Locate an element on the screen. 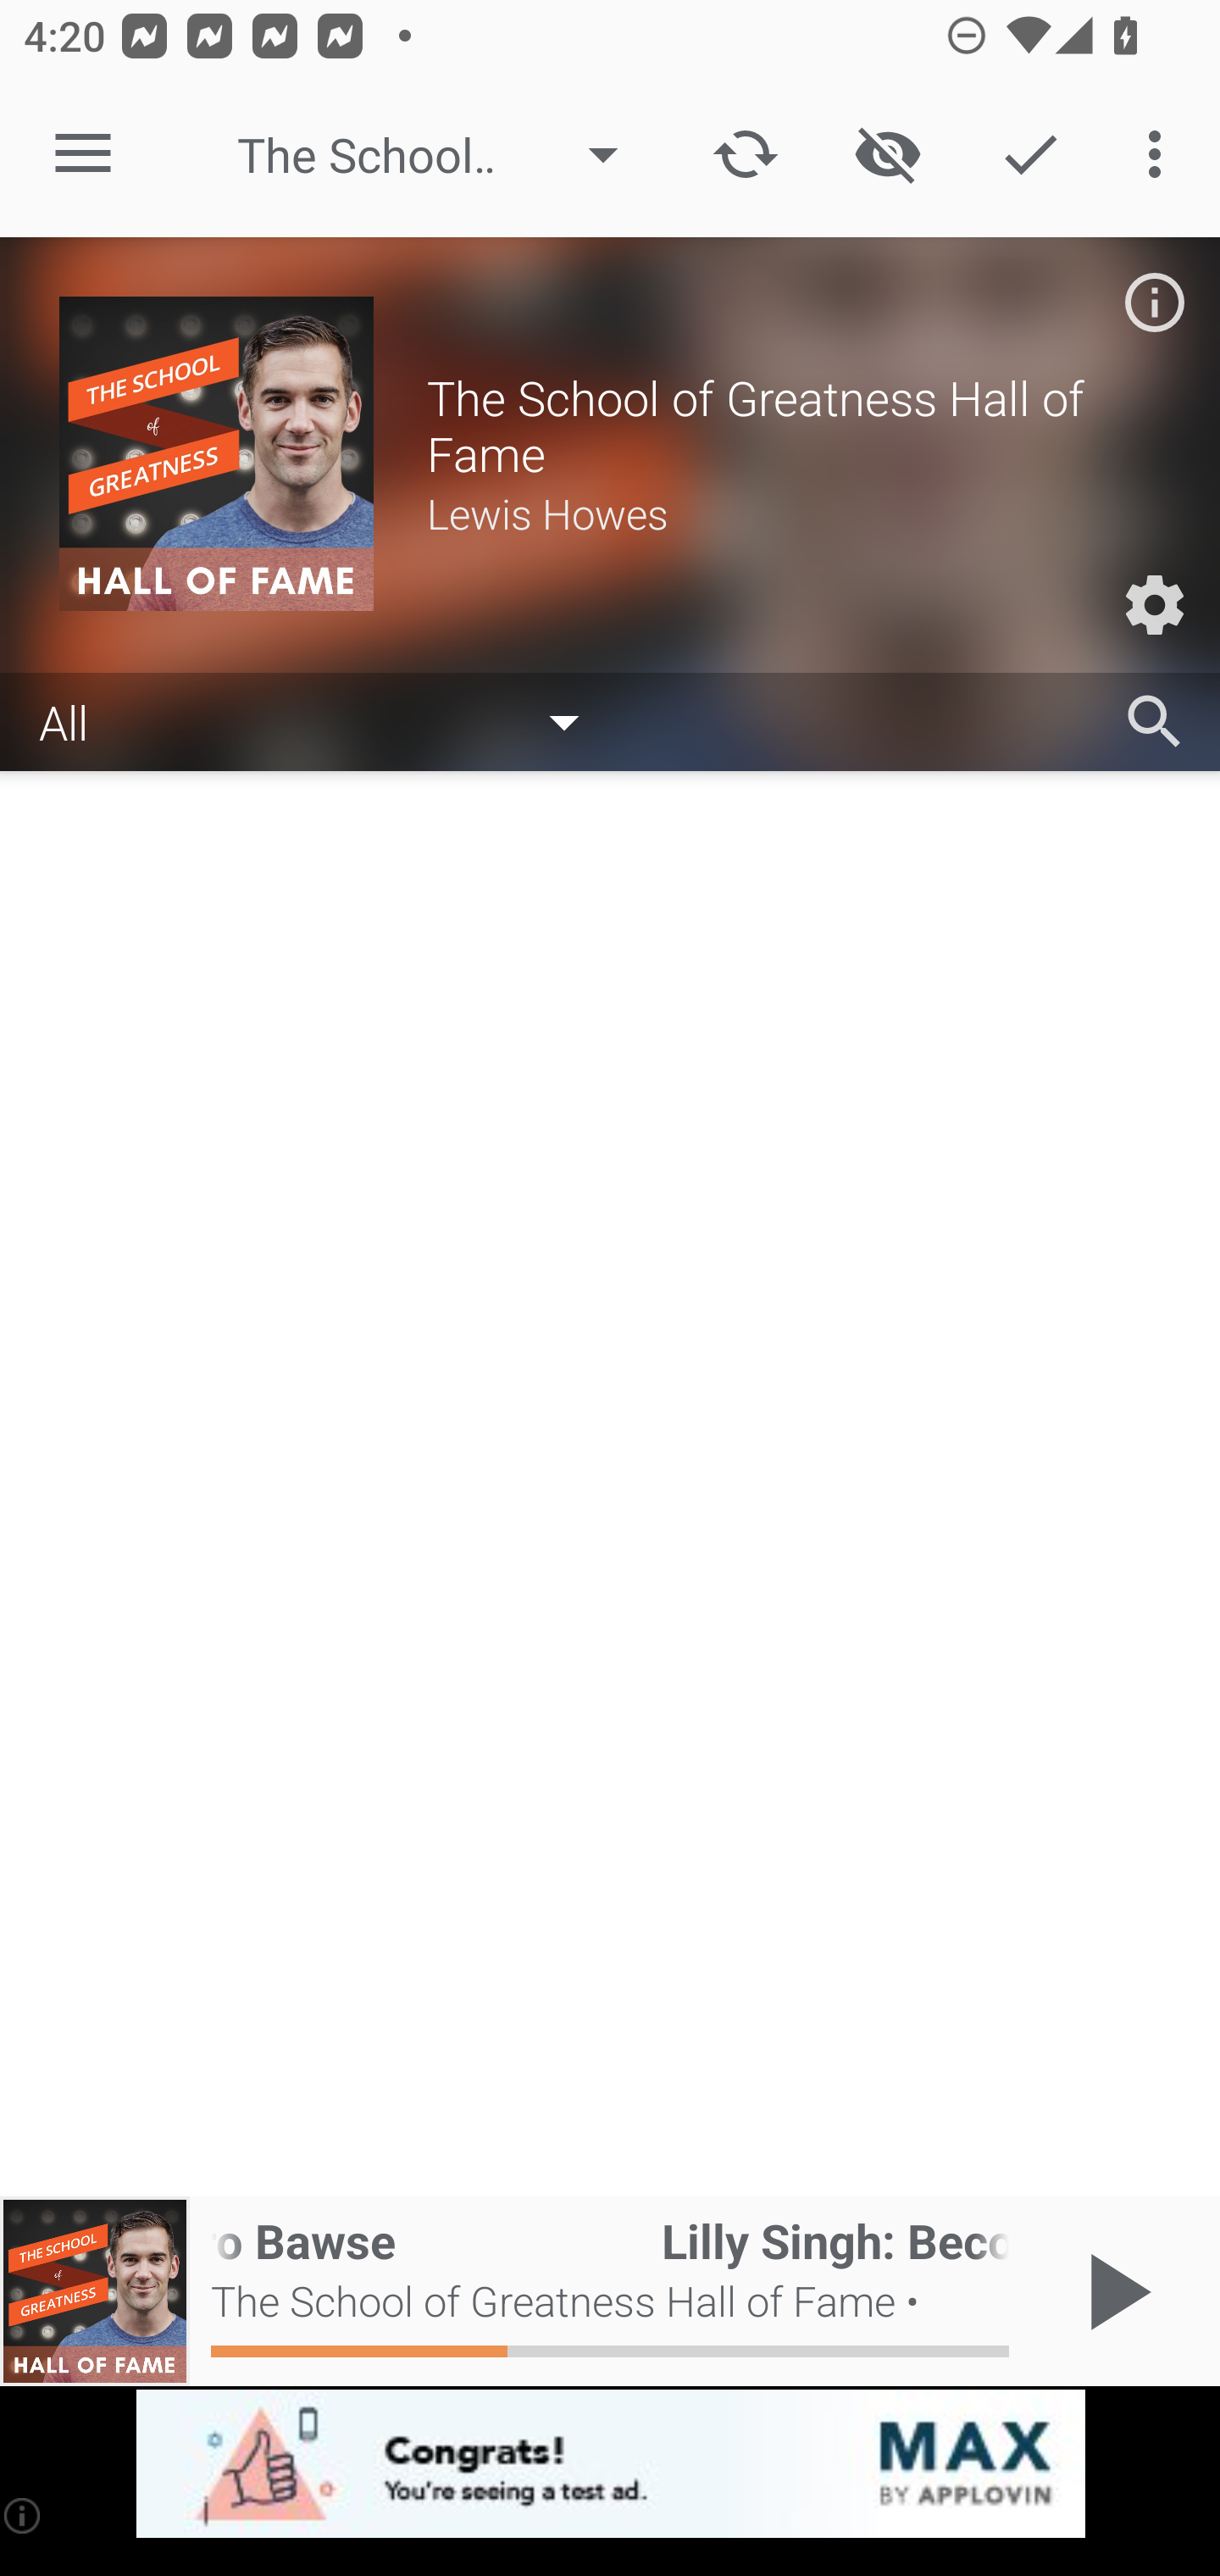 The height and width of the screenshot is (2576, 1220). Custom Settings is located at coordinates (1154, 605).